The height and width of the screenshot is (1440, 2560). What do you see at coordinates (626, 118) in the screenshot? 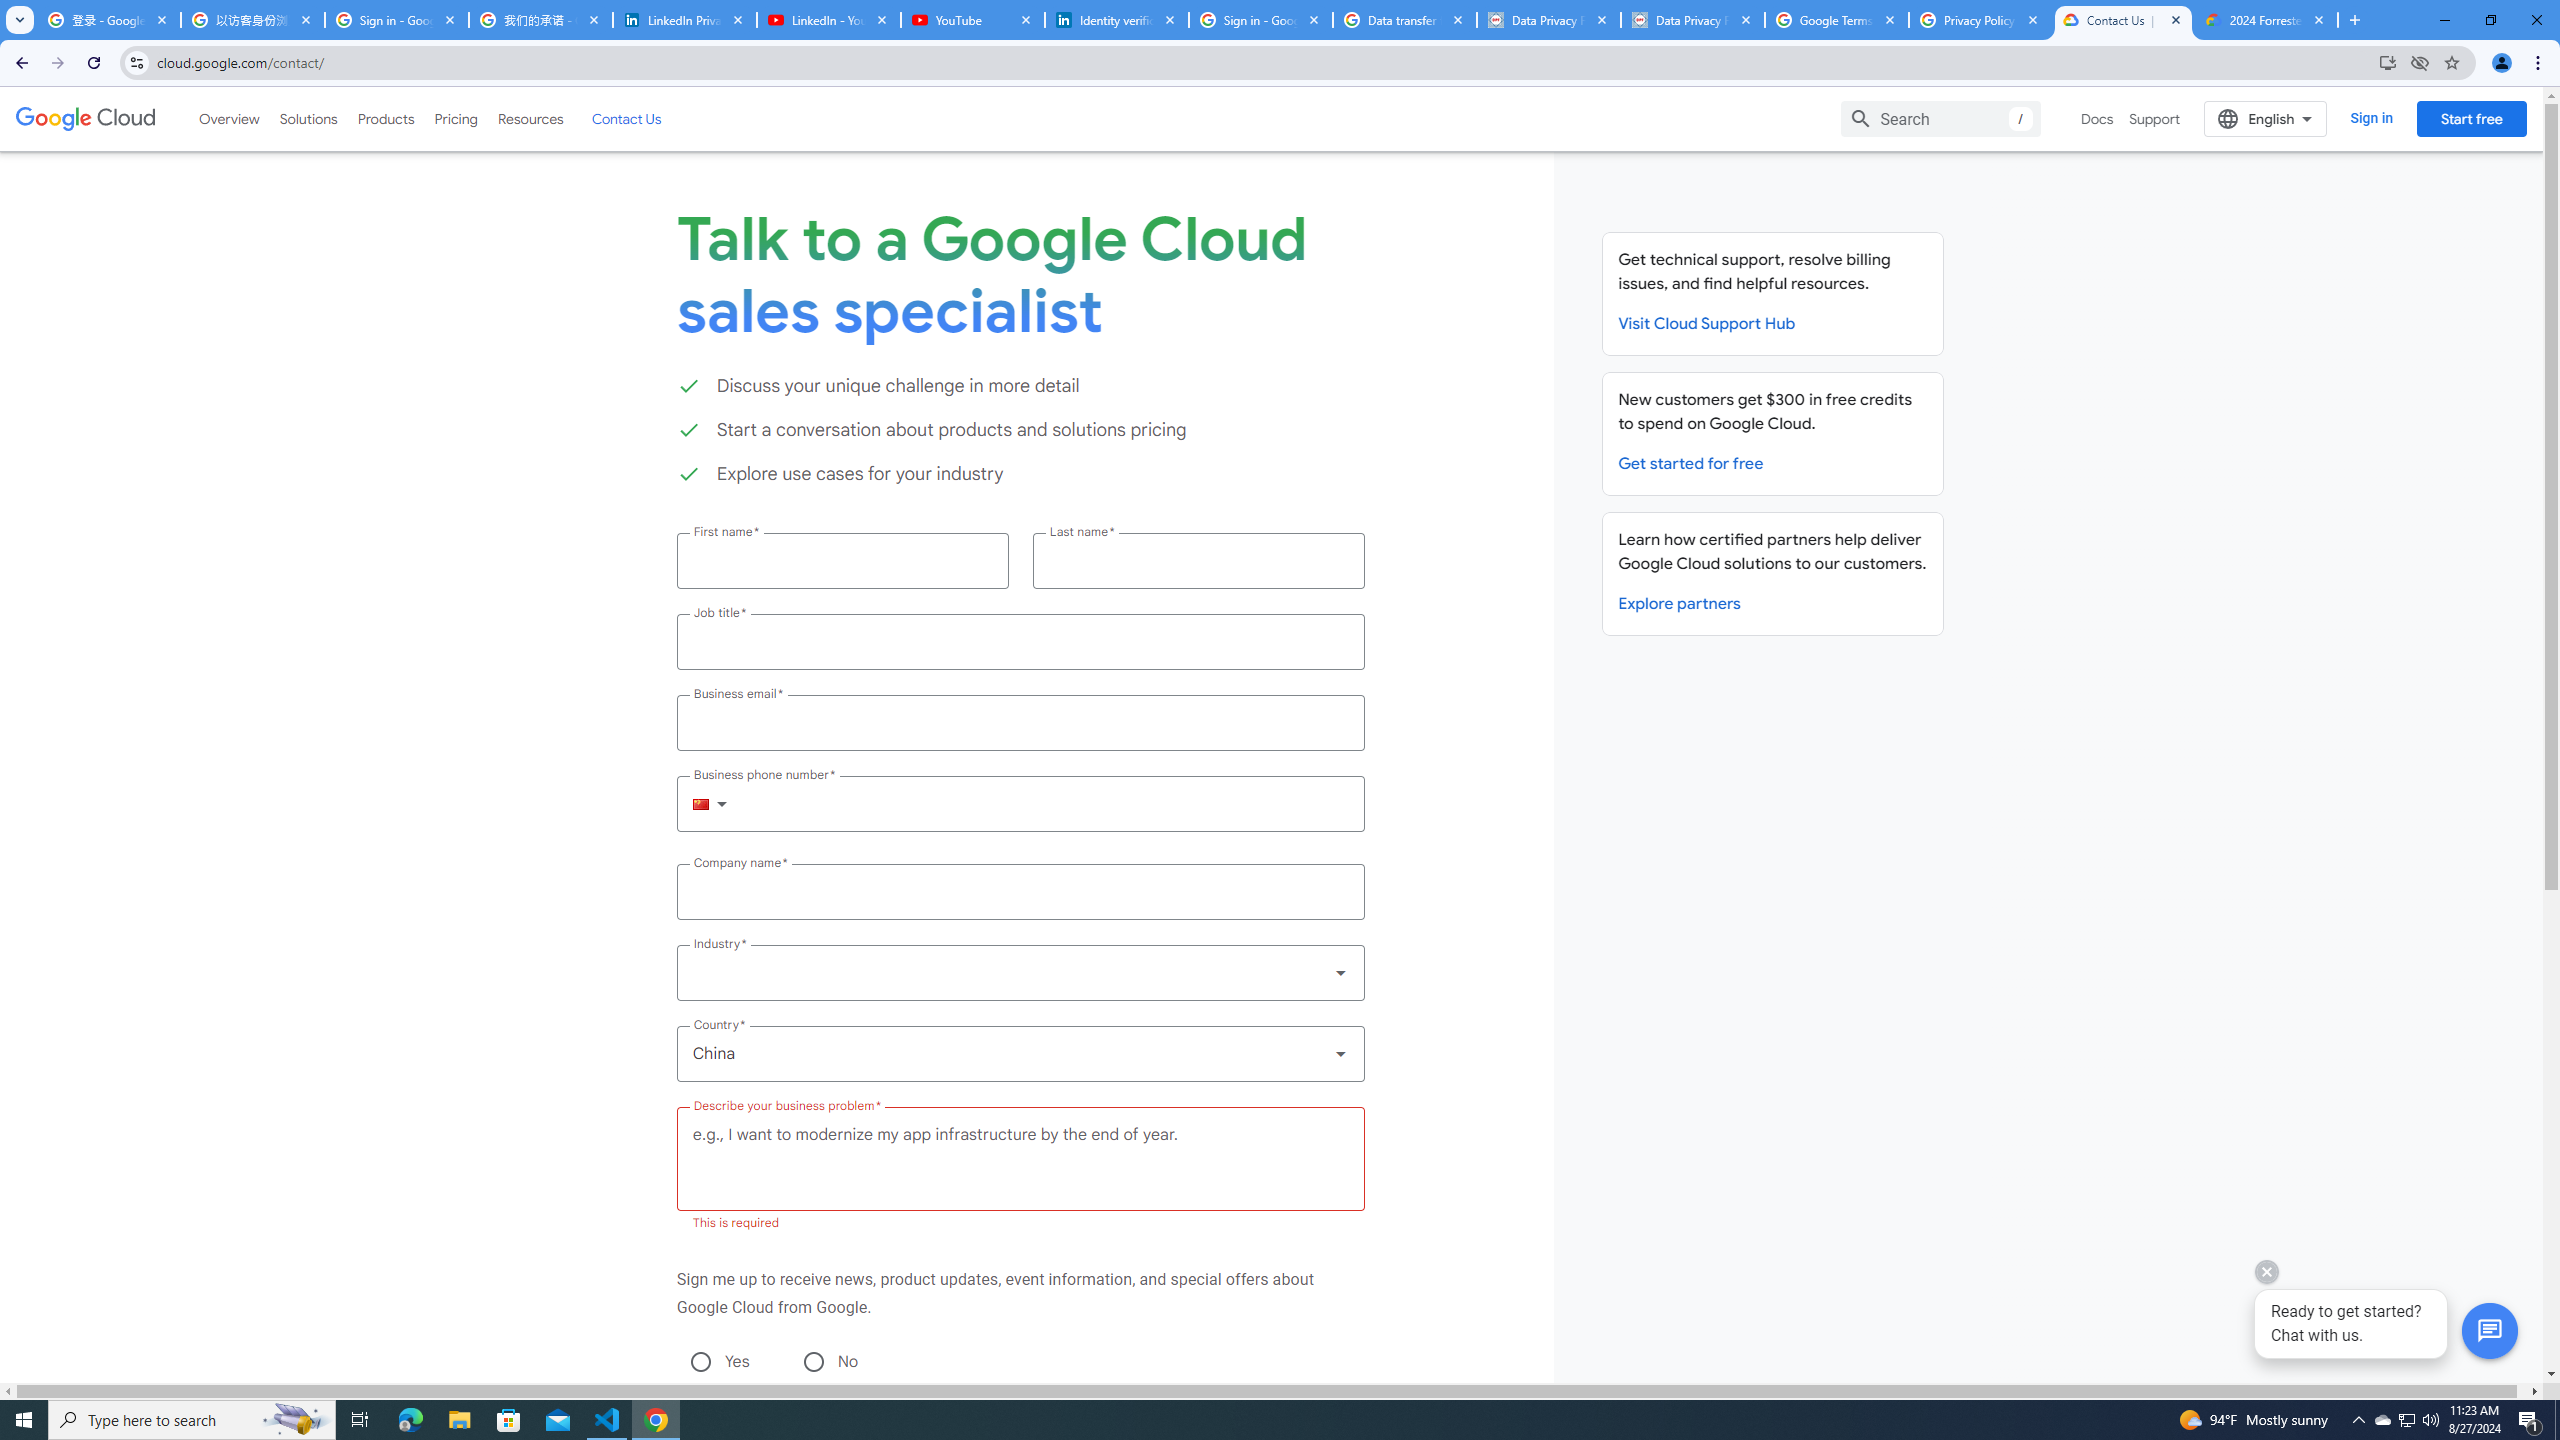
I see `Contact Us` at bounding box center [626, 118].